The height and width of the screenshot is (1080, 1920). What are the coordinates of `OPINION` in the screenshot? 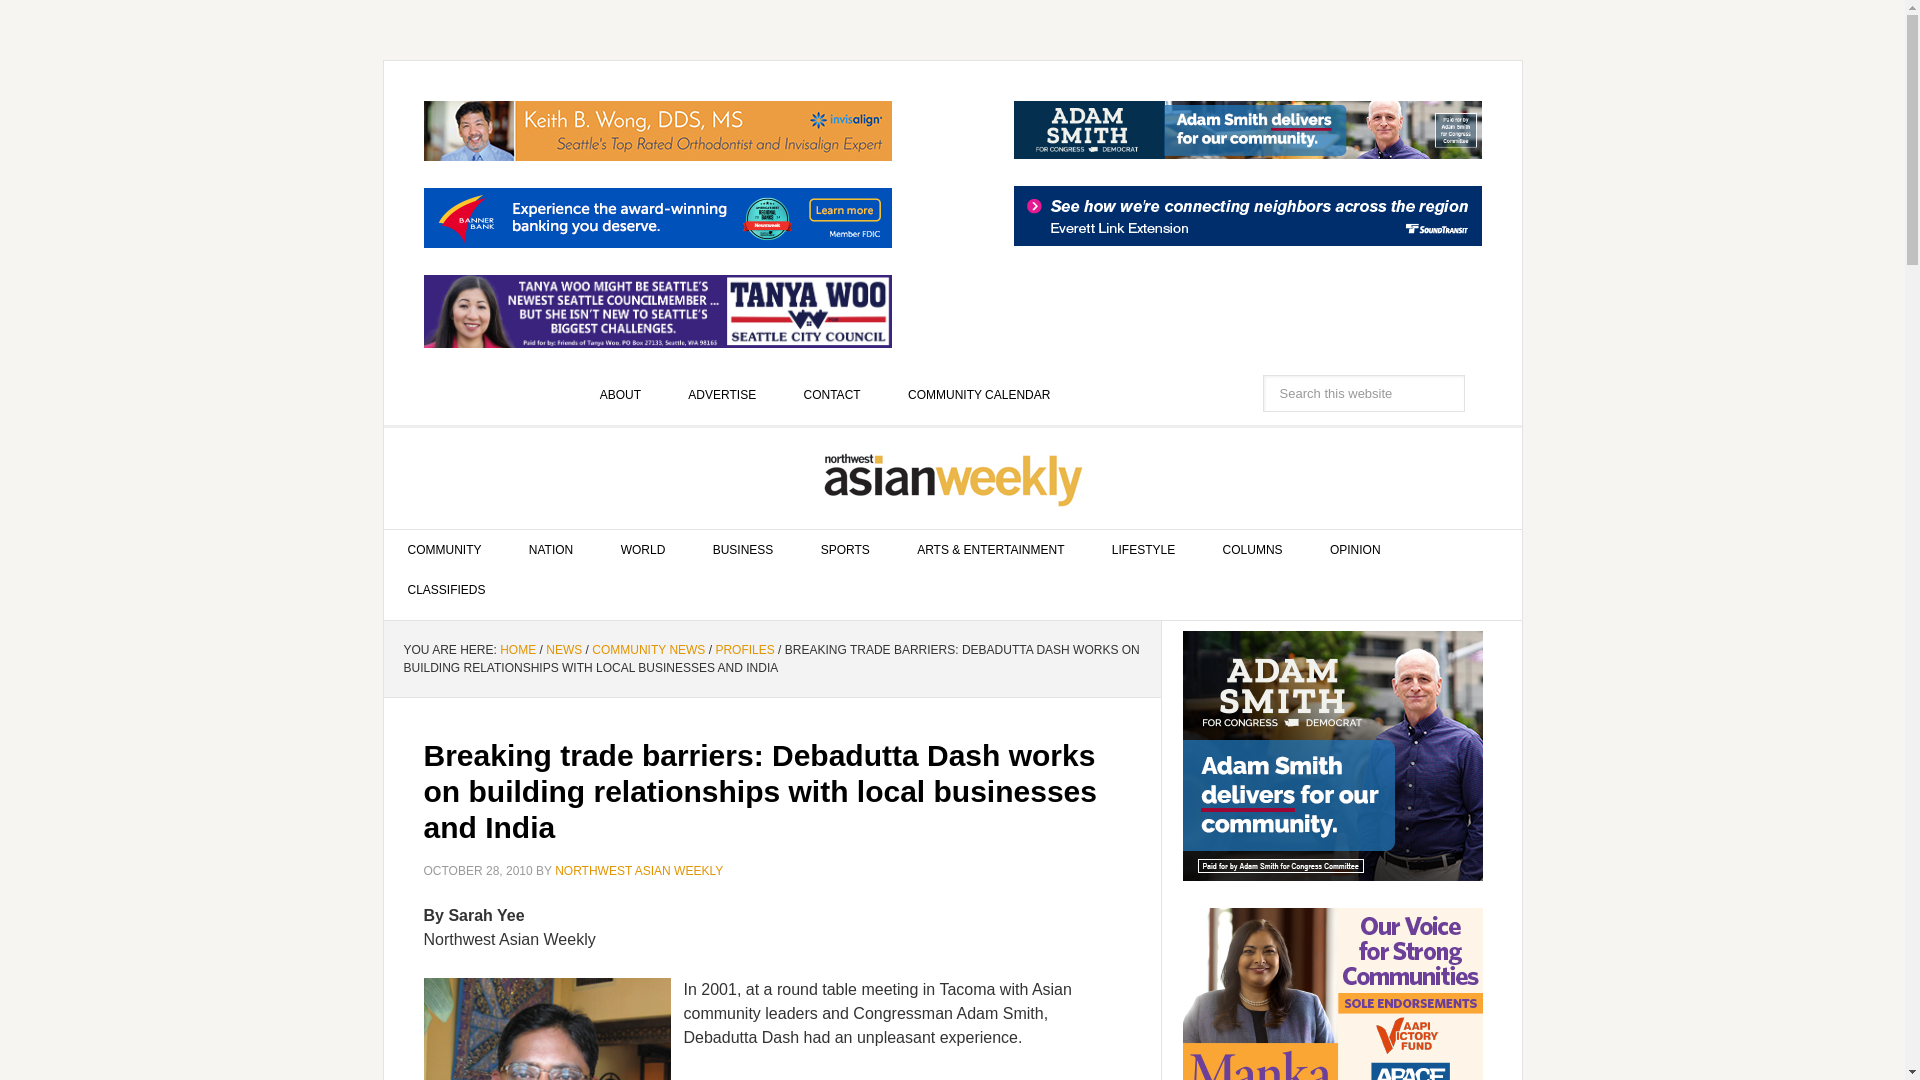 It's located at (1355, 550).